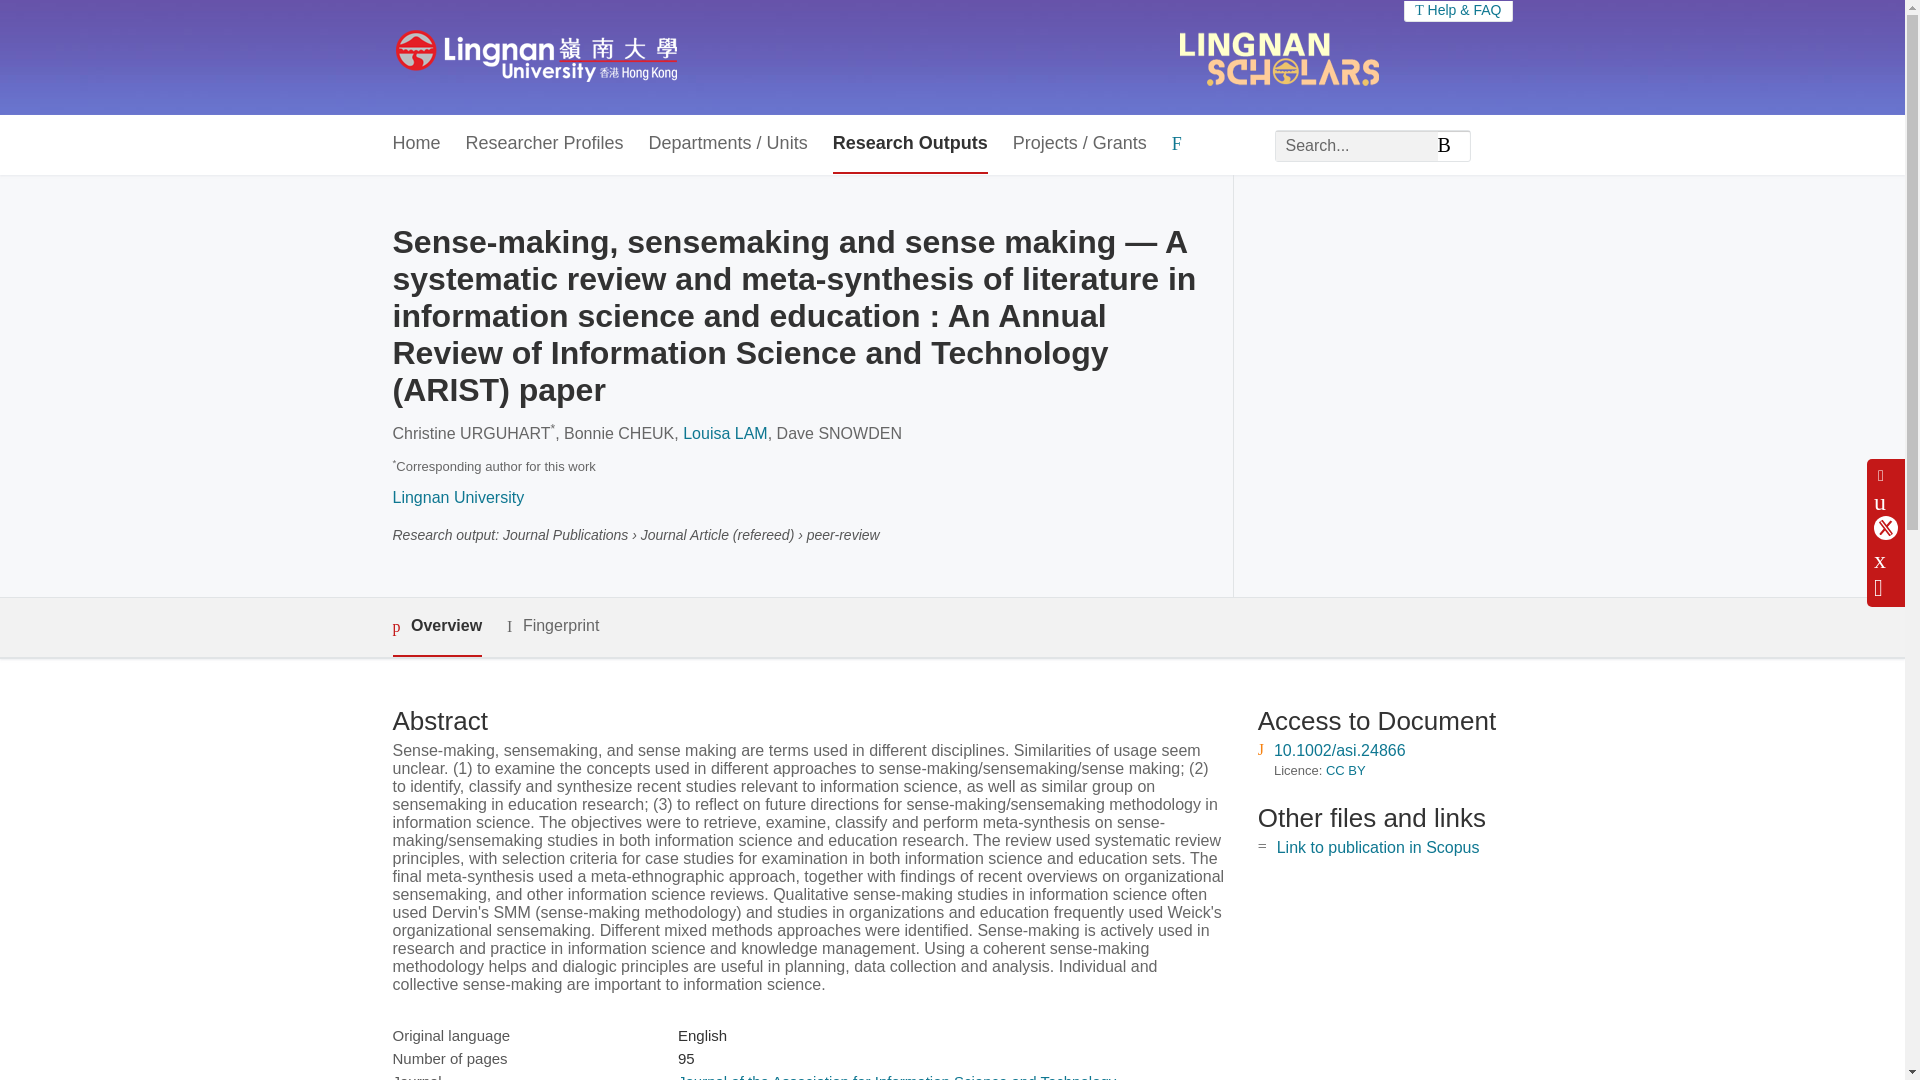 This screenshot has width=1920, height=1080. Describe the element at coordinates (458, 498) in the screenshot. I see `Lingnan University` at that location.